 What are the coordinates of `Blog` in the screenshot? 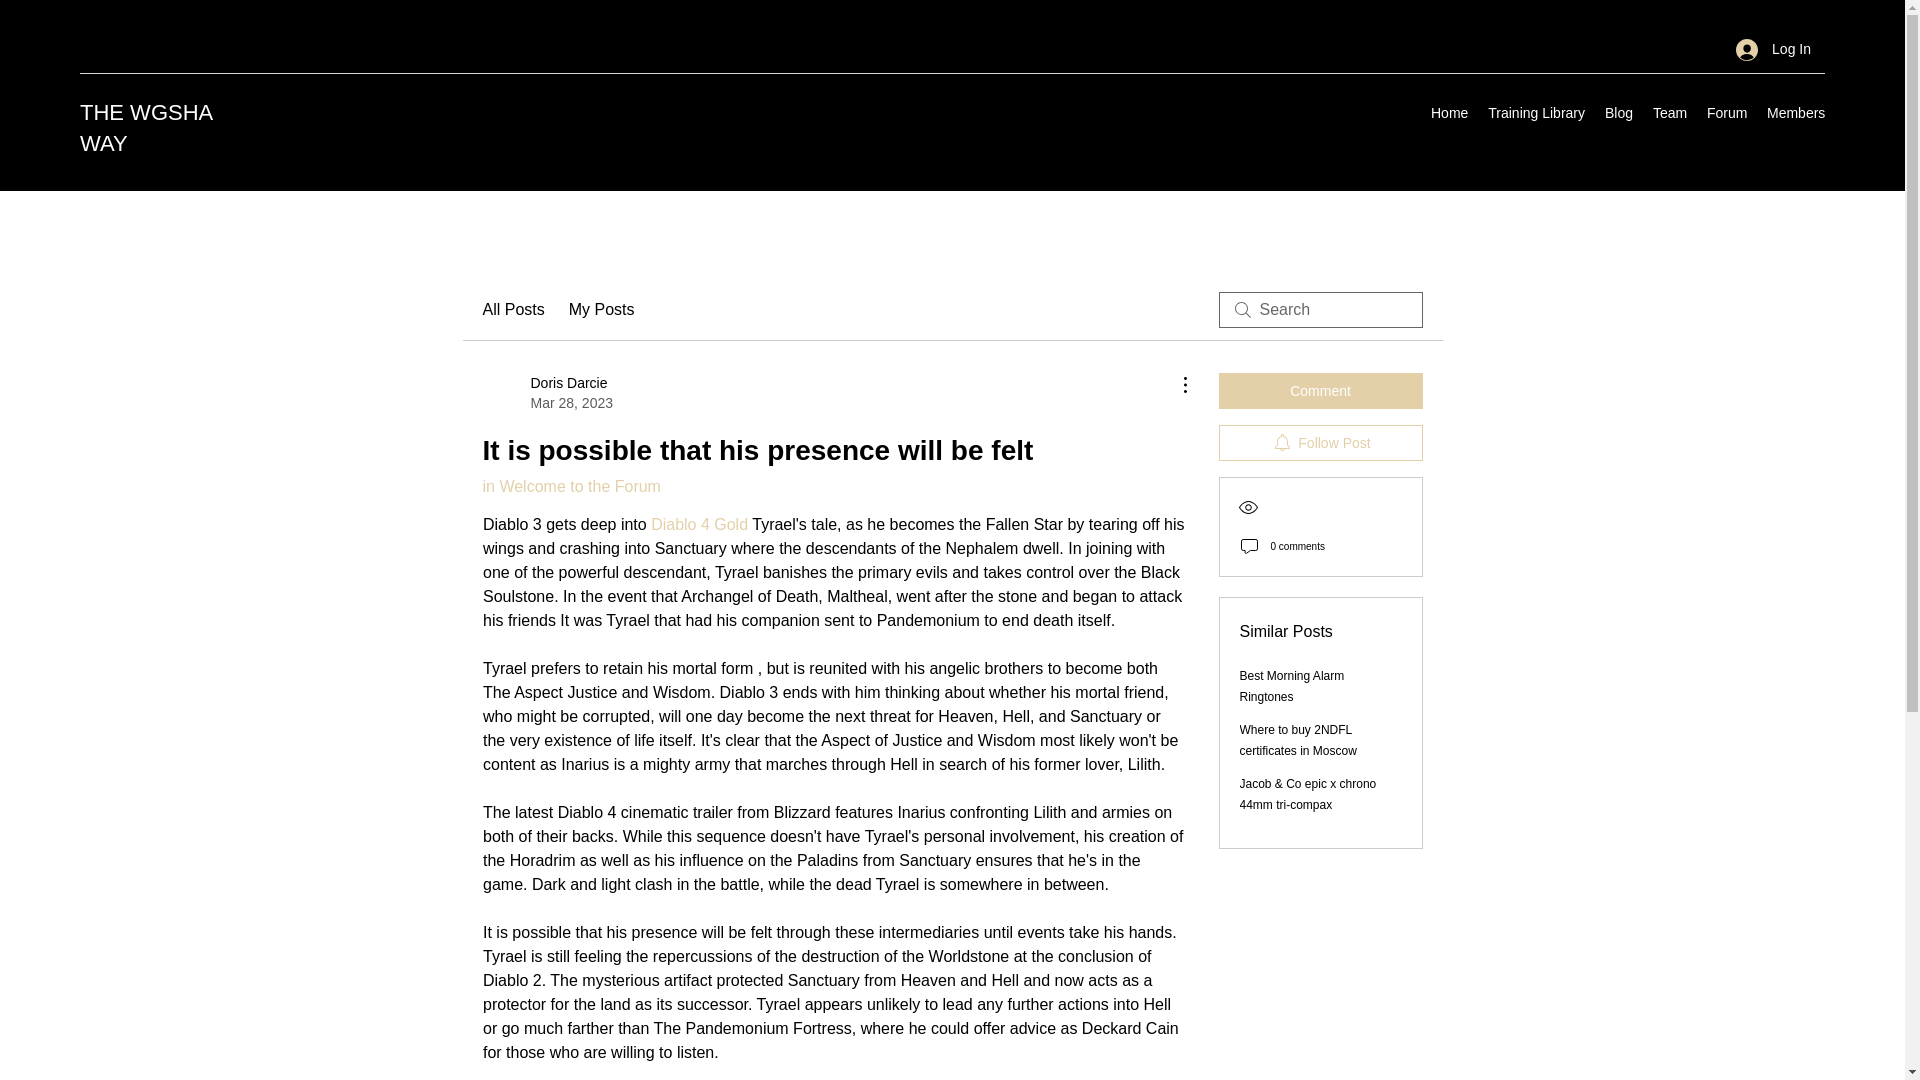 It's located at (1619, 113).